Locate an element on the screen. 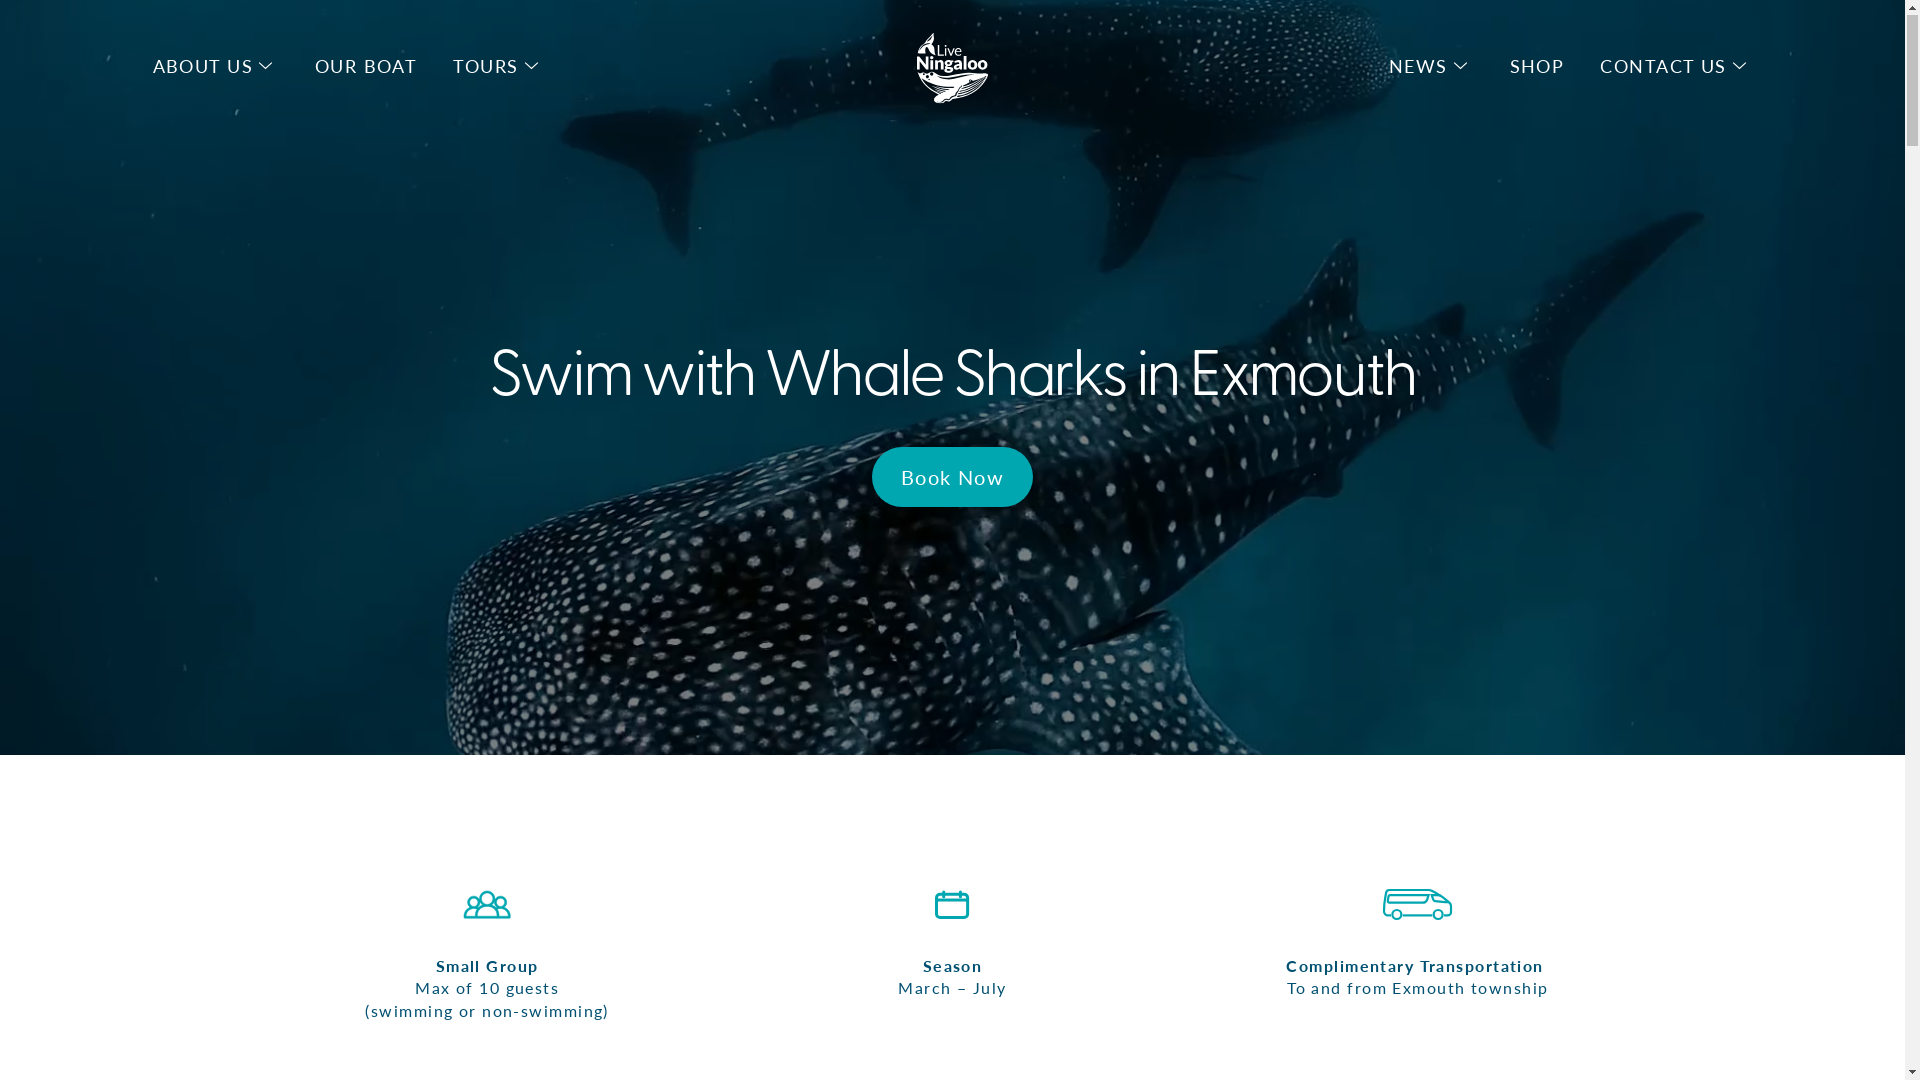 The image size is (1920, 1080). SHOP is located at coordinates (1538, 66).